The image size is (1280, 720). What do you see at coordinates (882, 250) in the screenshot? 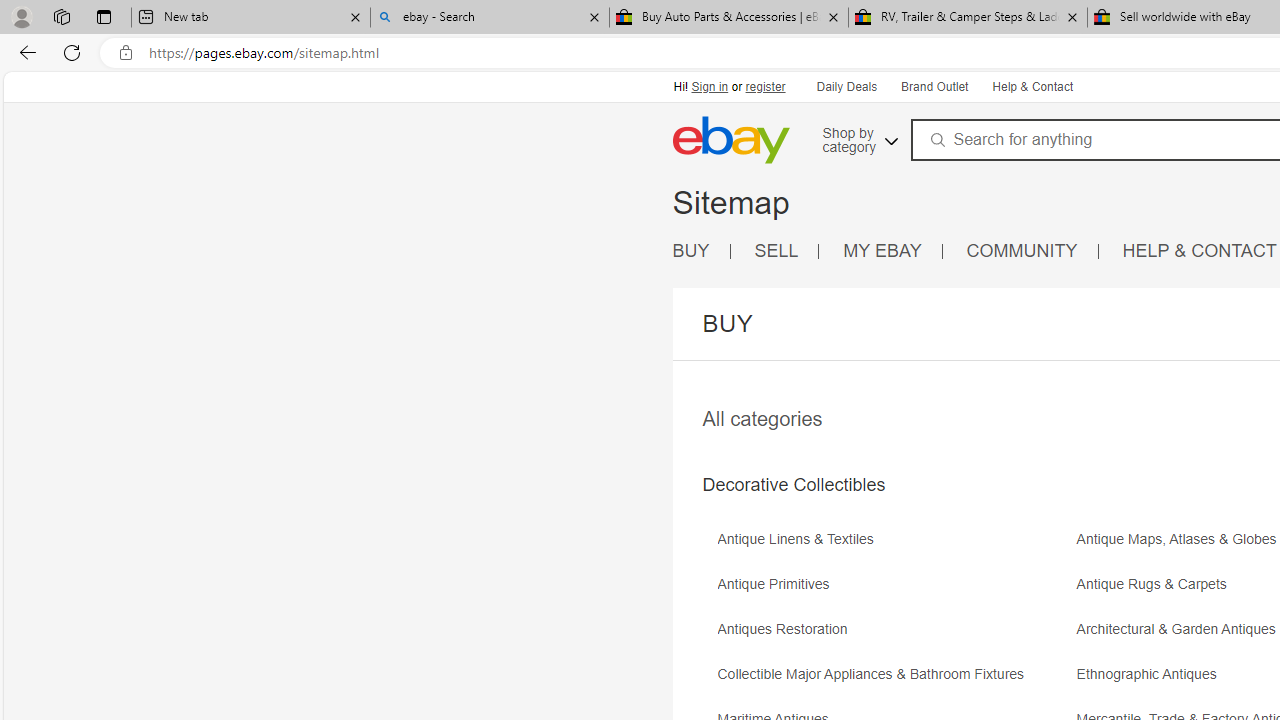
I see `MY EBAY` at bounding box center [882, 250].